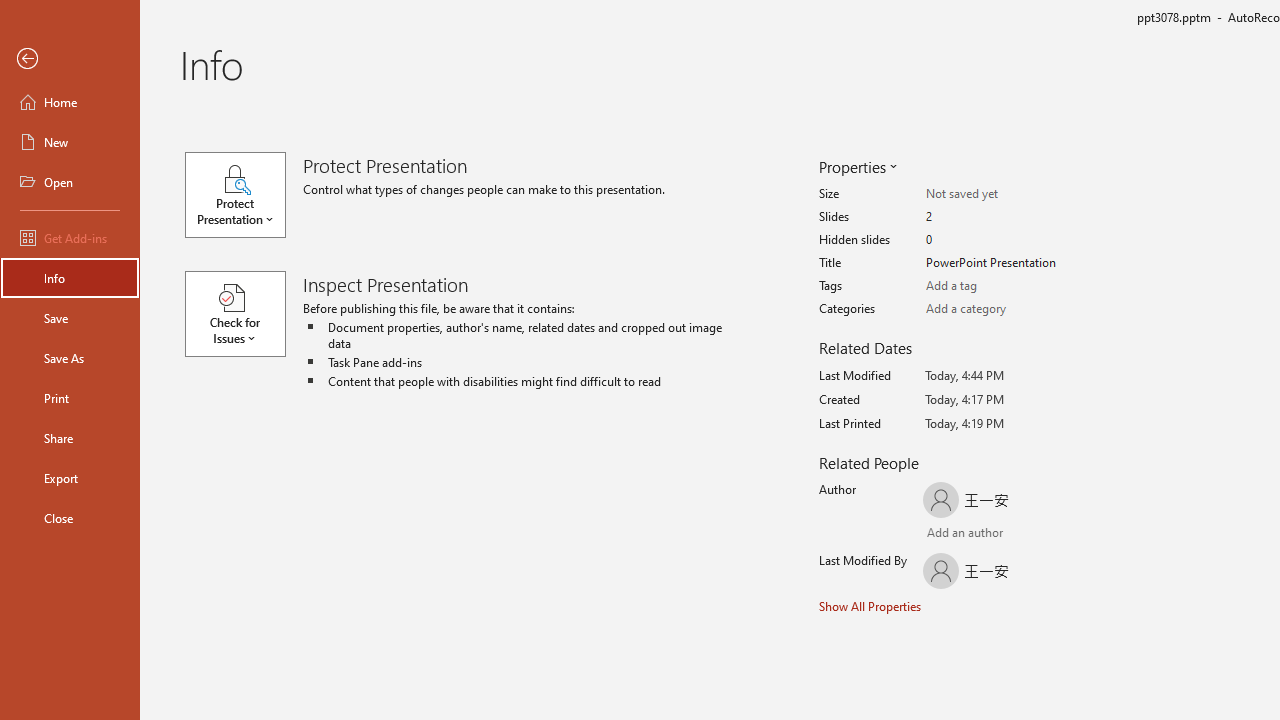 Image resolution: width=1280 pixels, height=720 pixels. What do you see at coordinates (70, 238) in the screenshot?
I see `Get Add-ins` at bounding box center [70, 238].